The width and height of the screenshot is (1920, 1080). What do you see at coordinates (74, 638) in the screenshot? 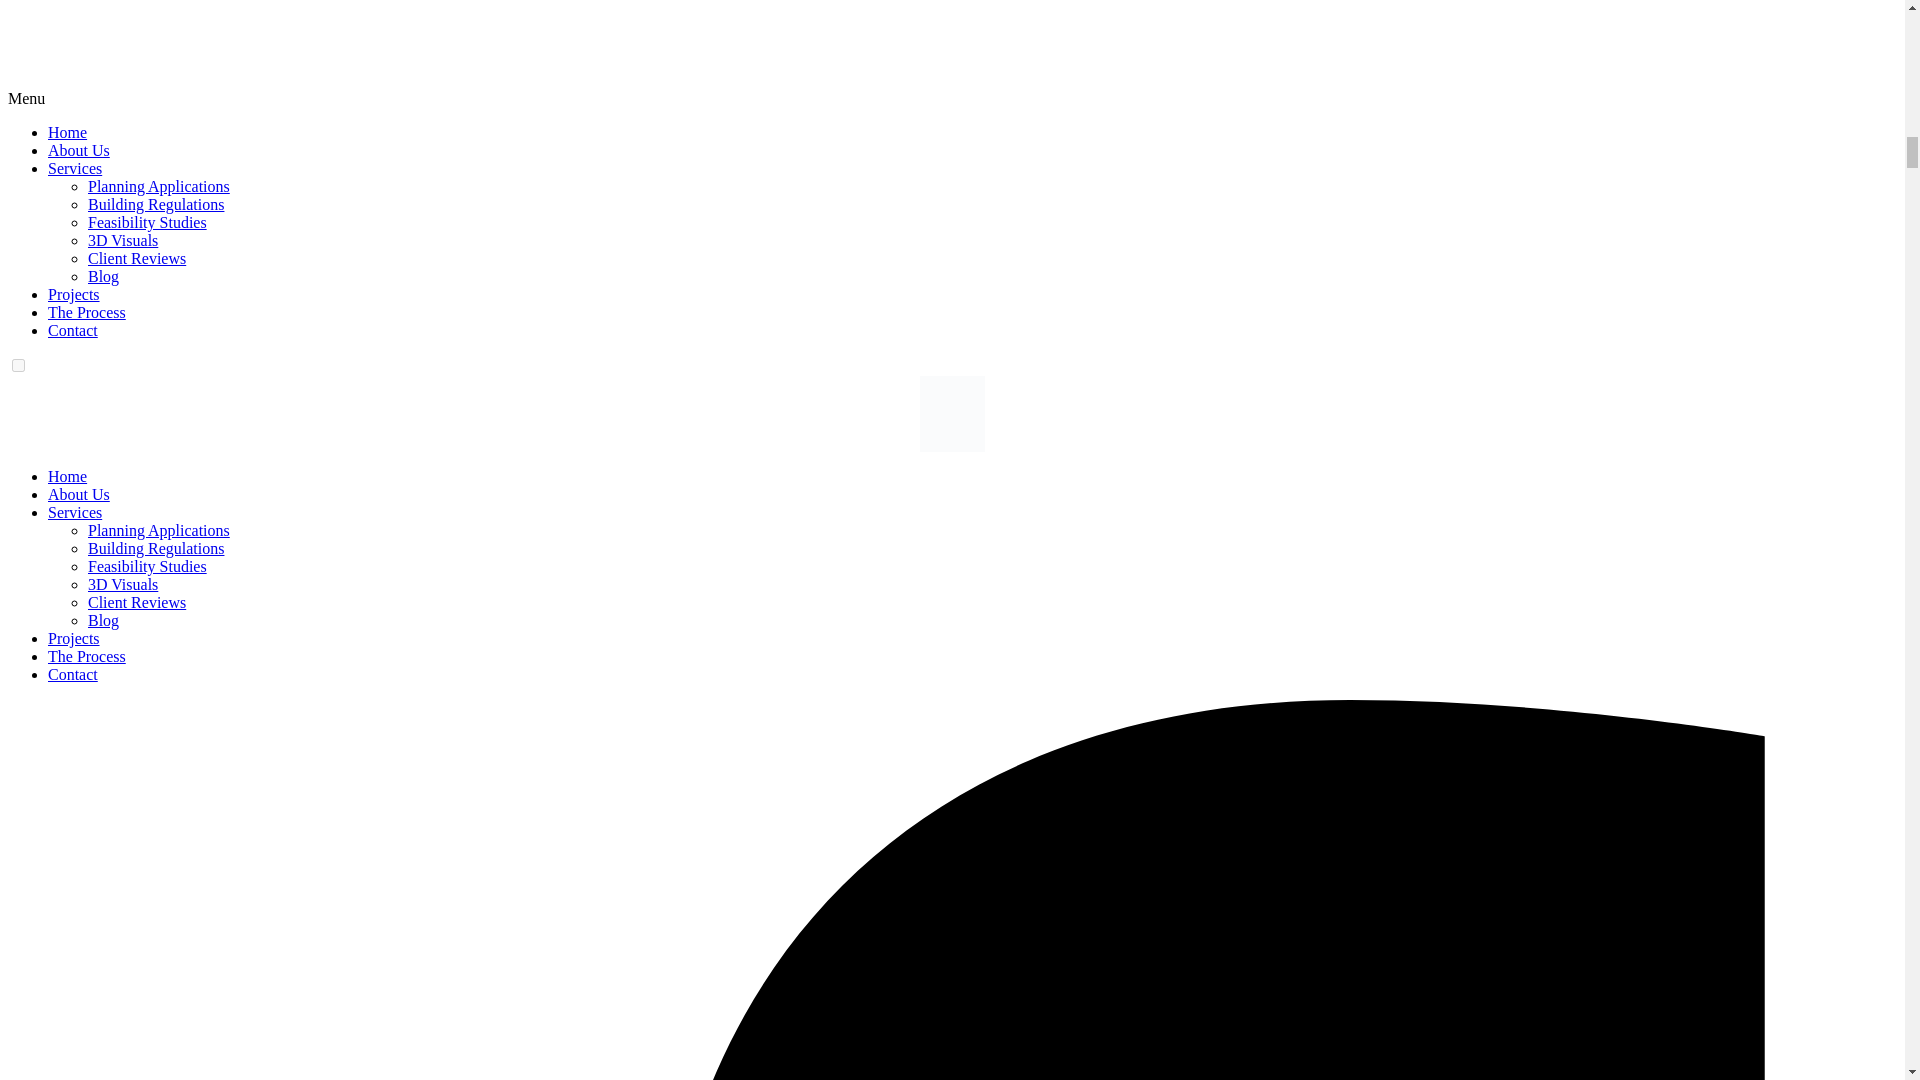
I see `Projects` at bounding box center [74, 638].